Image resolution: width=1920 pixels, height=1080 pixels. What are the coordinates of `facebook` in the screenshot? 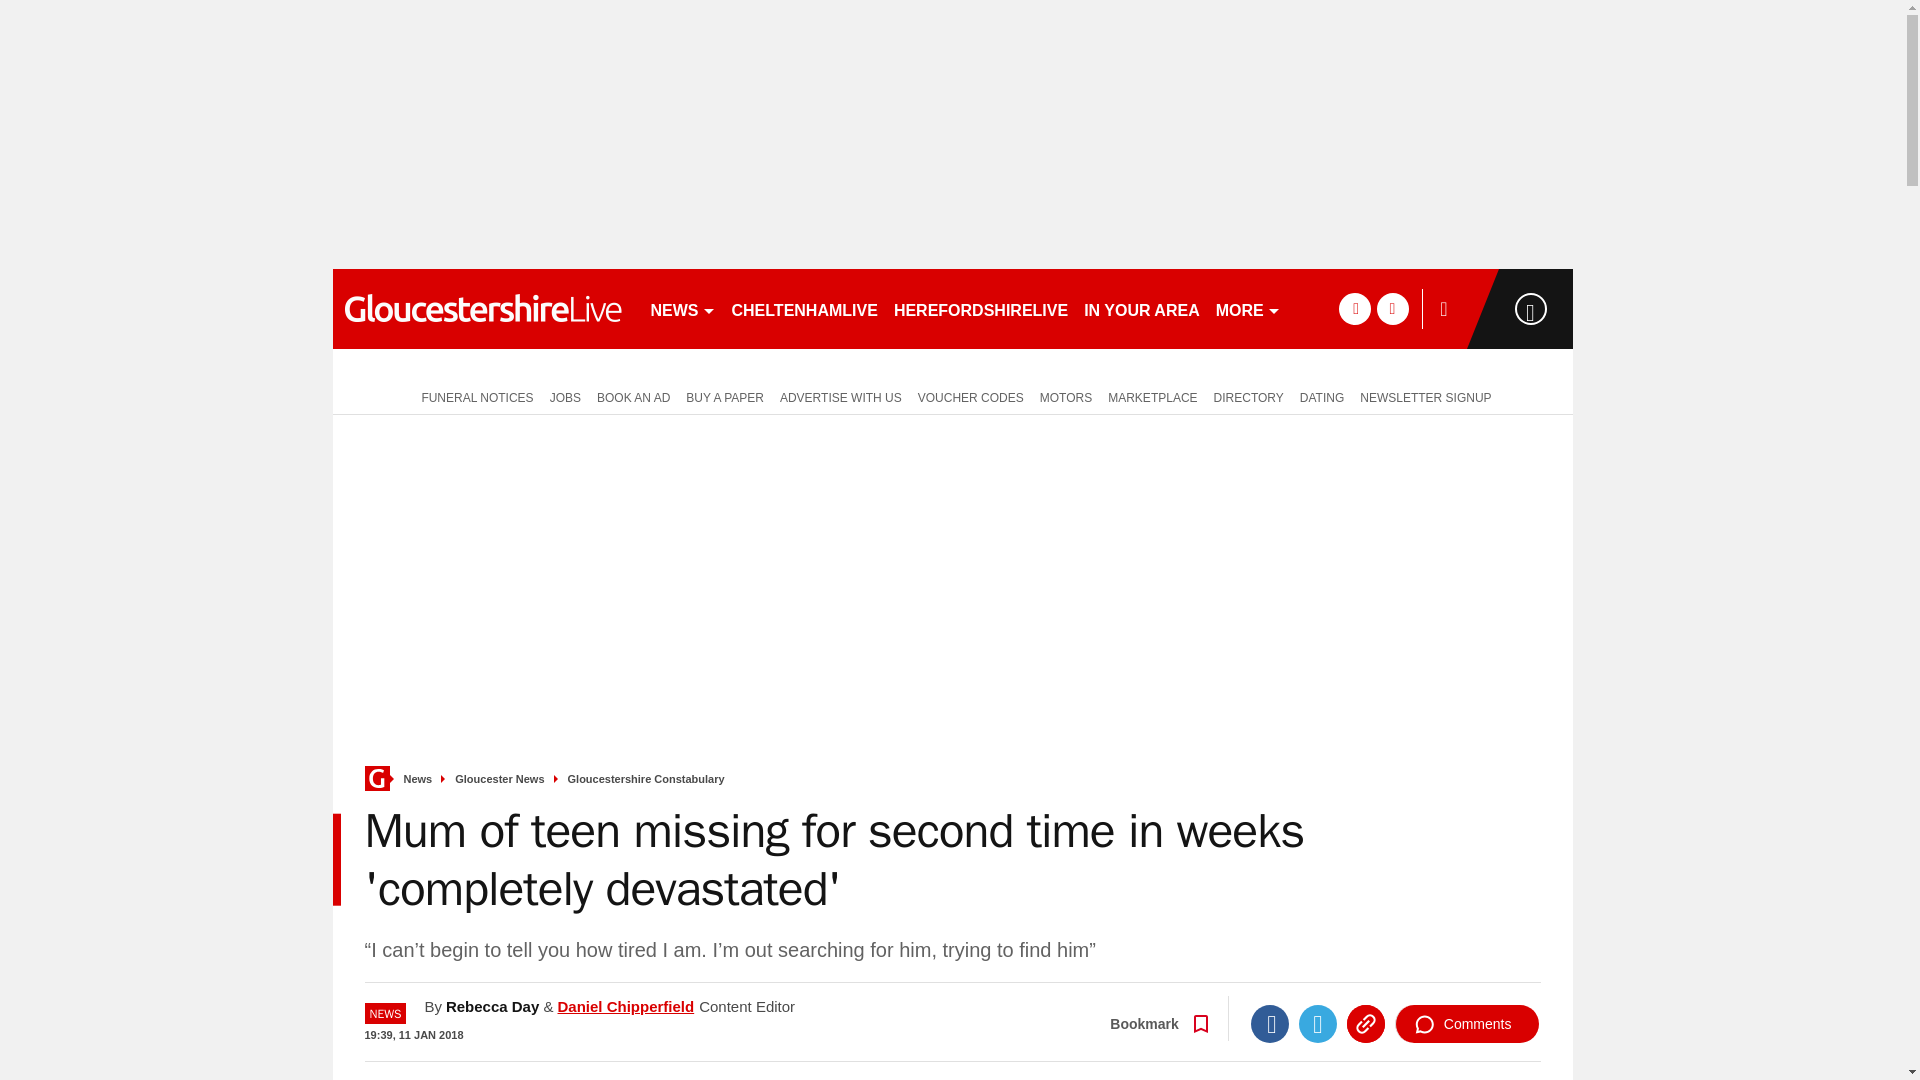 It's located at (1354, 308).